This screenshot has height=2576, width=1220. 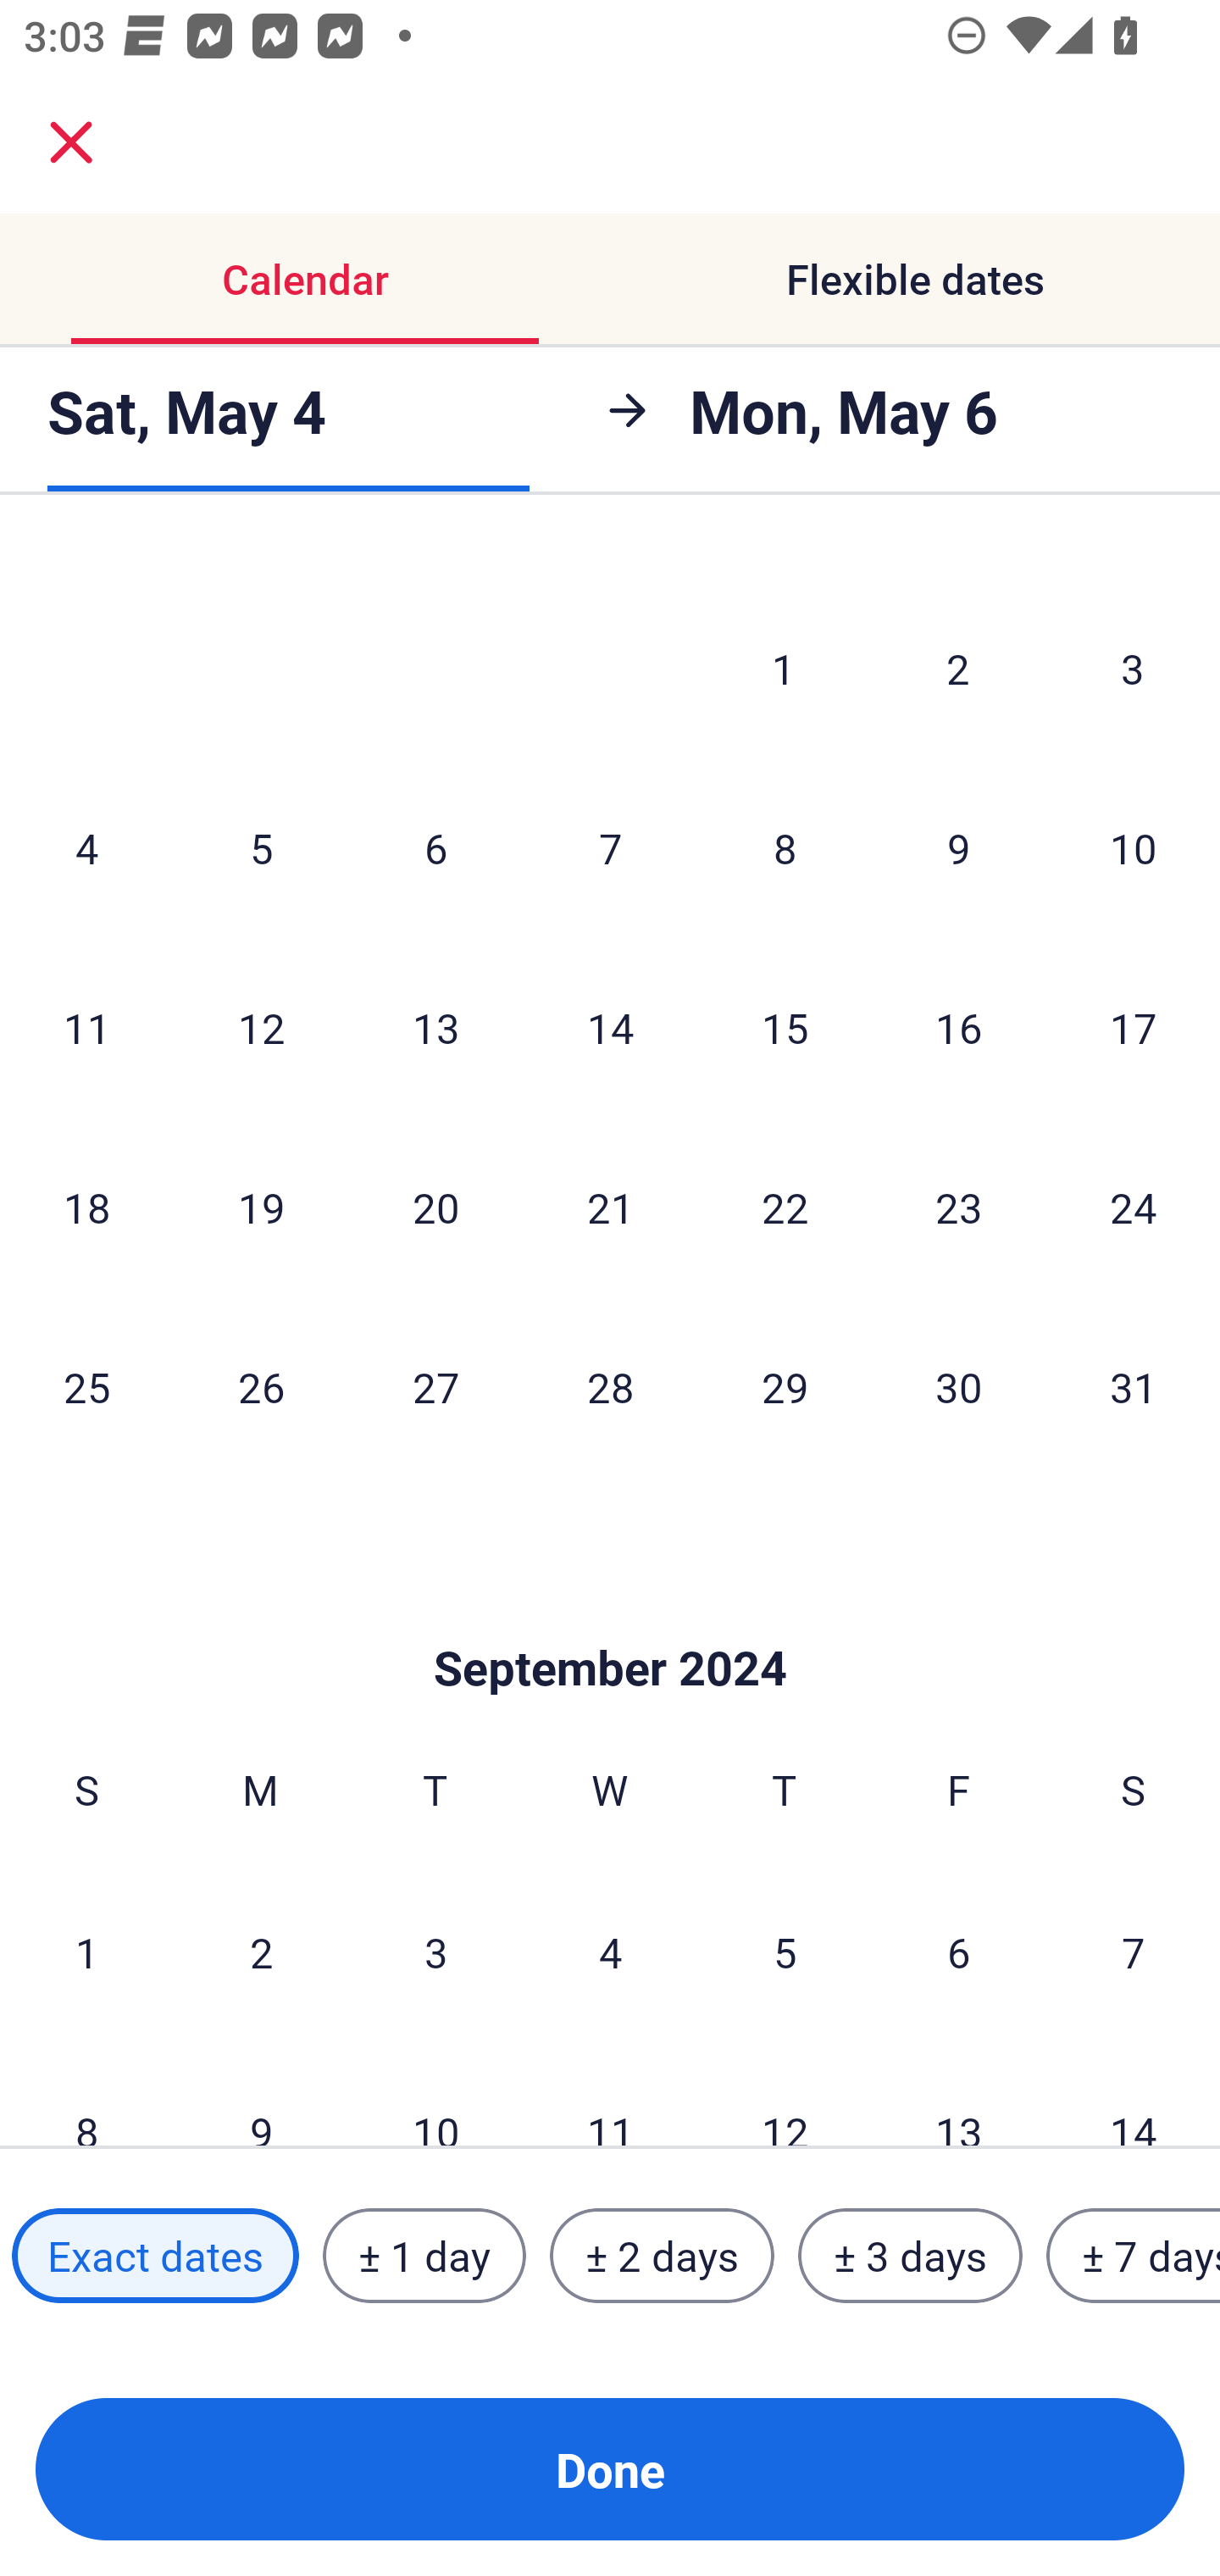 I want to click on 13 Friday, September 13, 2024, so click(x=959, y=2095).